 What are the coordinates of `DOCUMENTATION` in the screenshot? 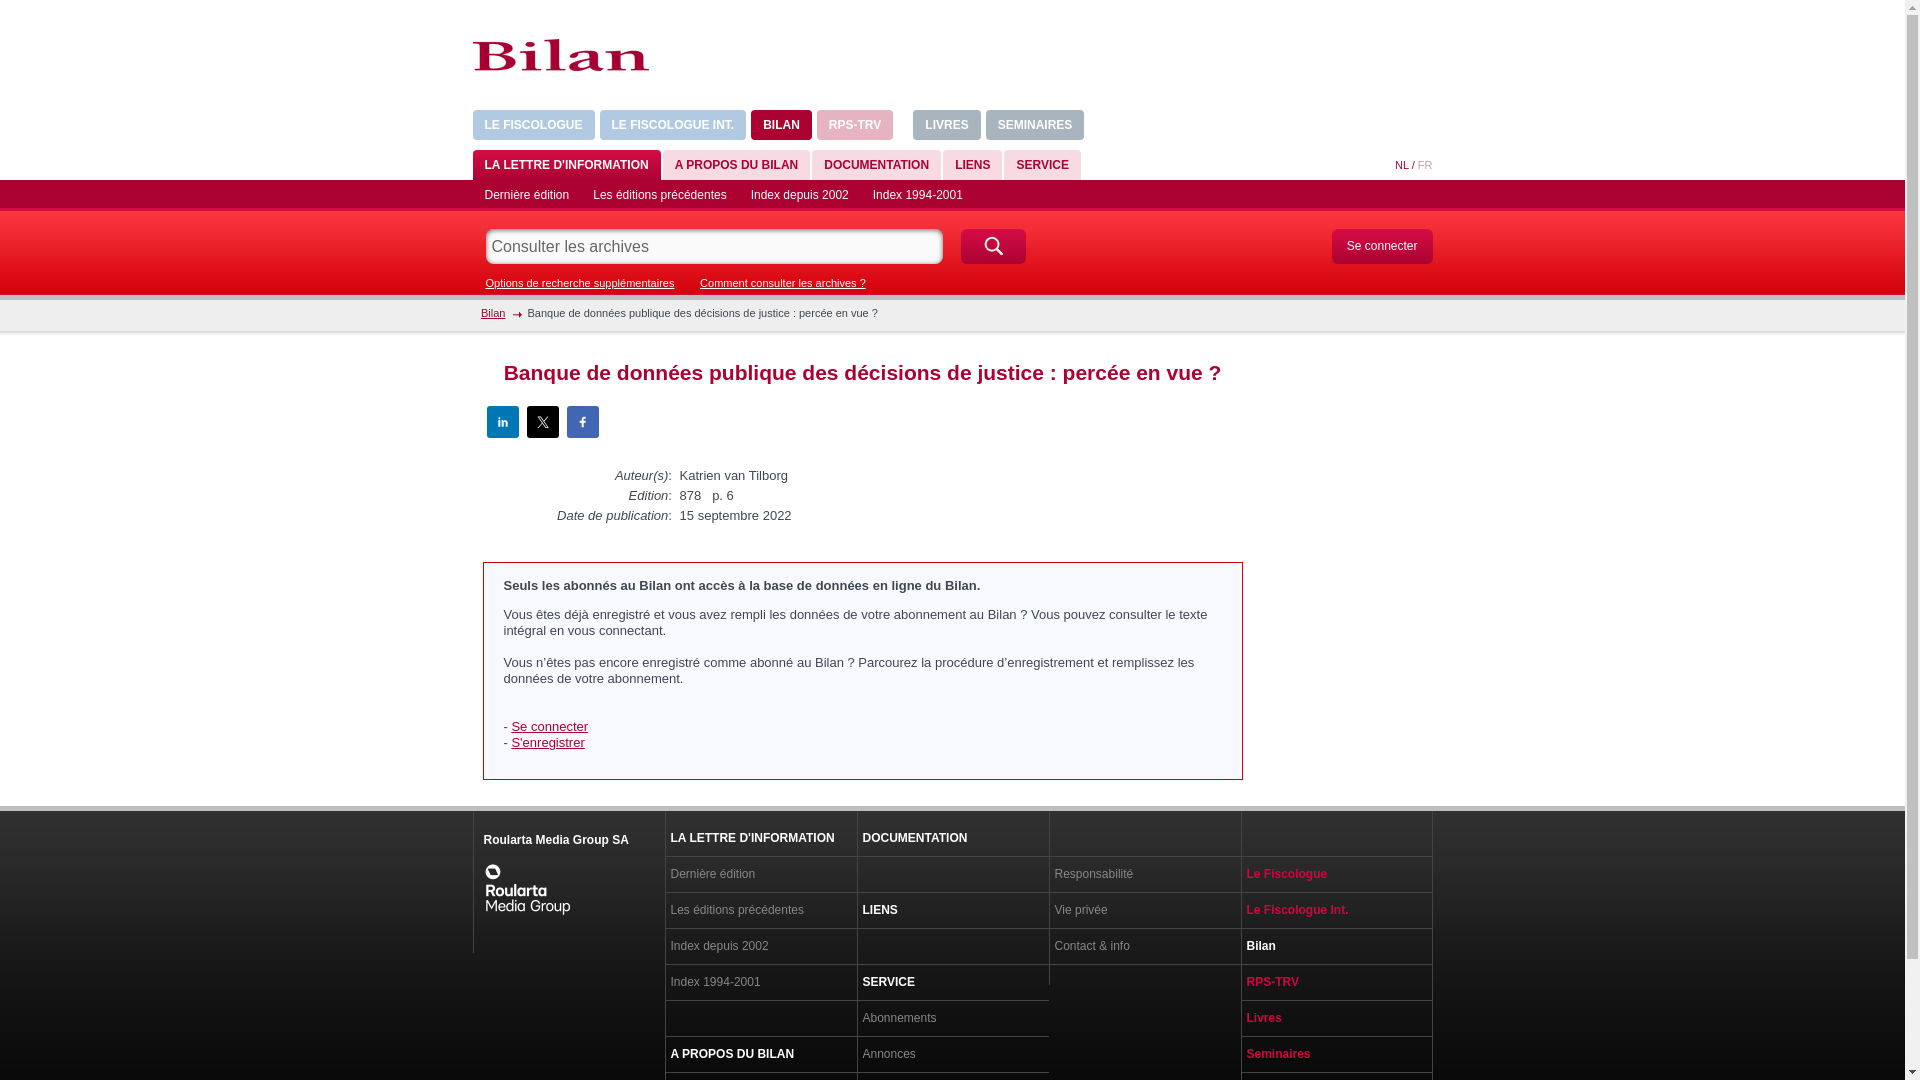 It's located at (876, 165).